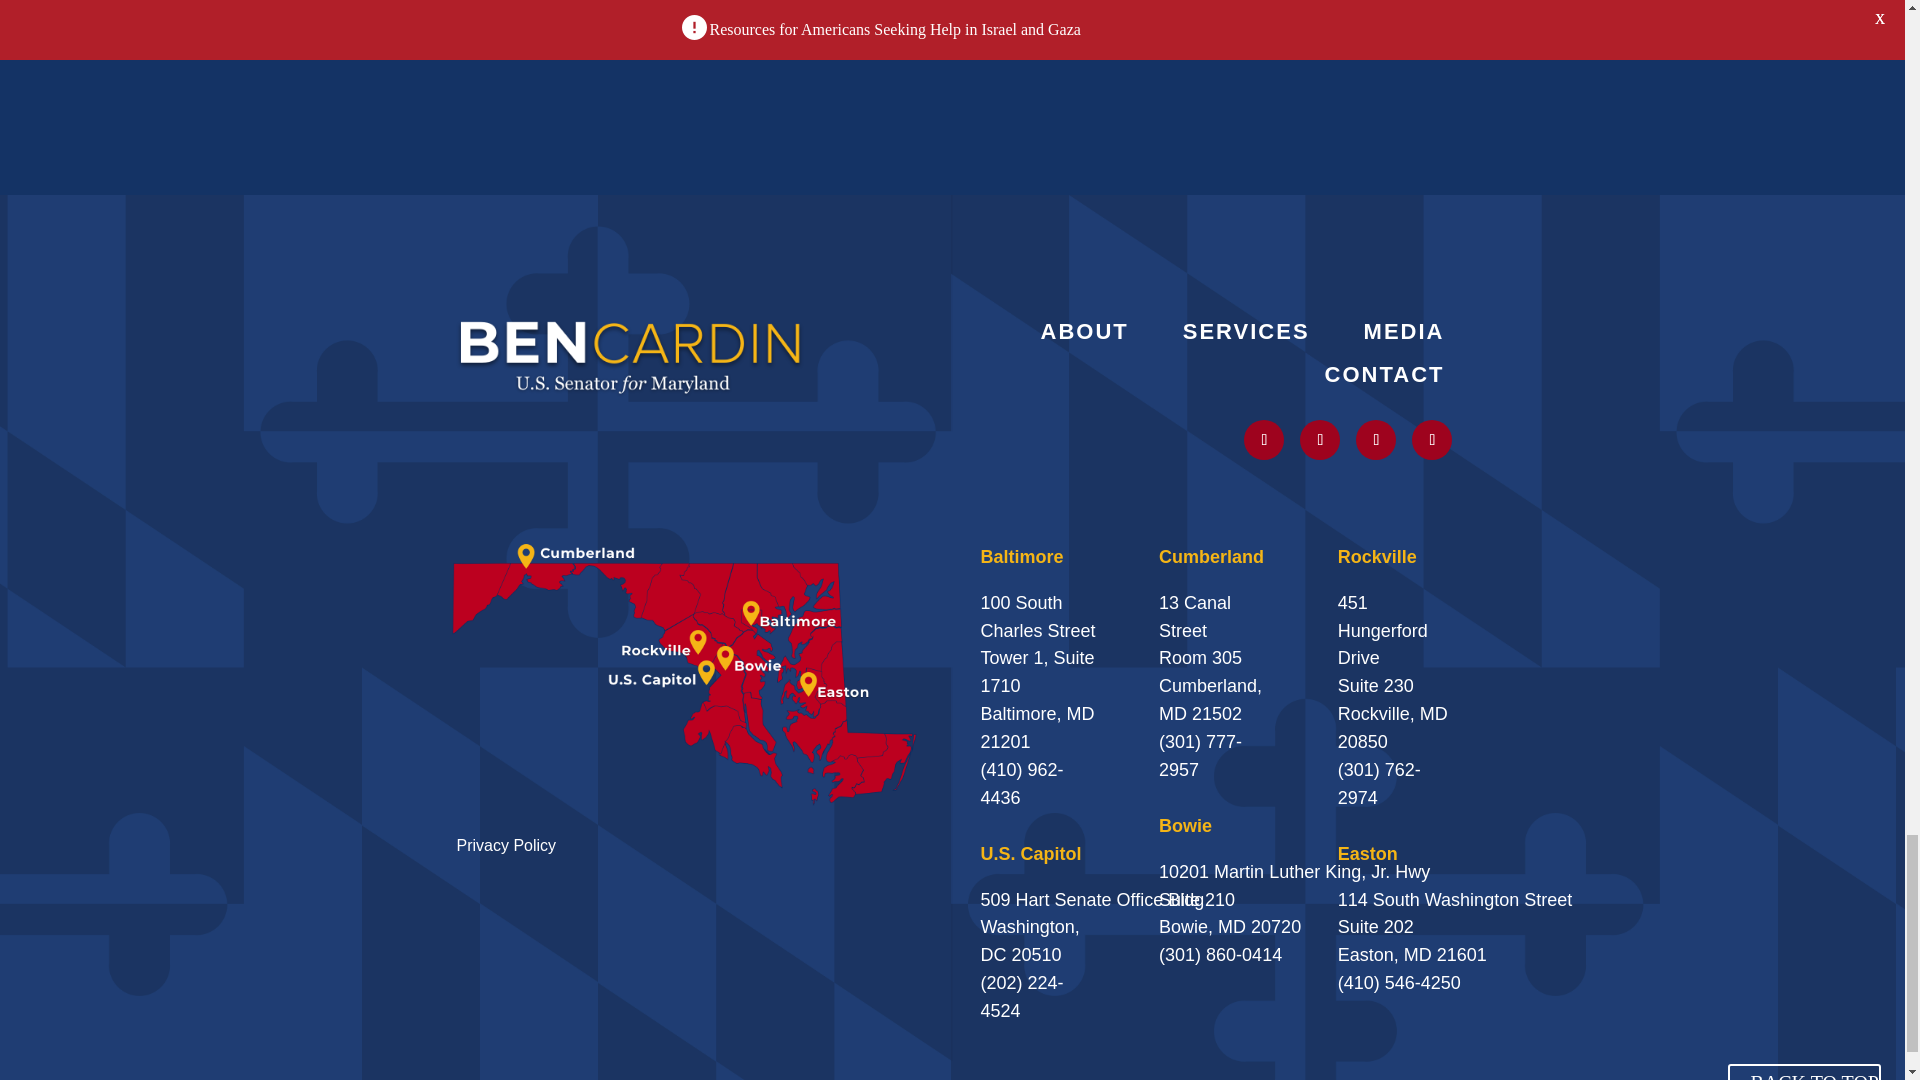 The width and height of the screenshot is (1920, 1080). I want to click on Follow on Instagram, so click(1320, 440).